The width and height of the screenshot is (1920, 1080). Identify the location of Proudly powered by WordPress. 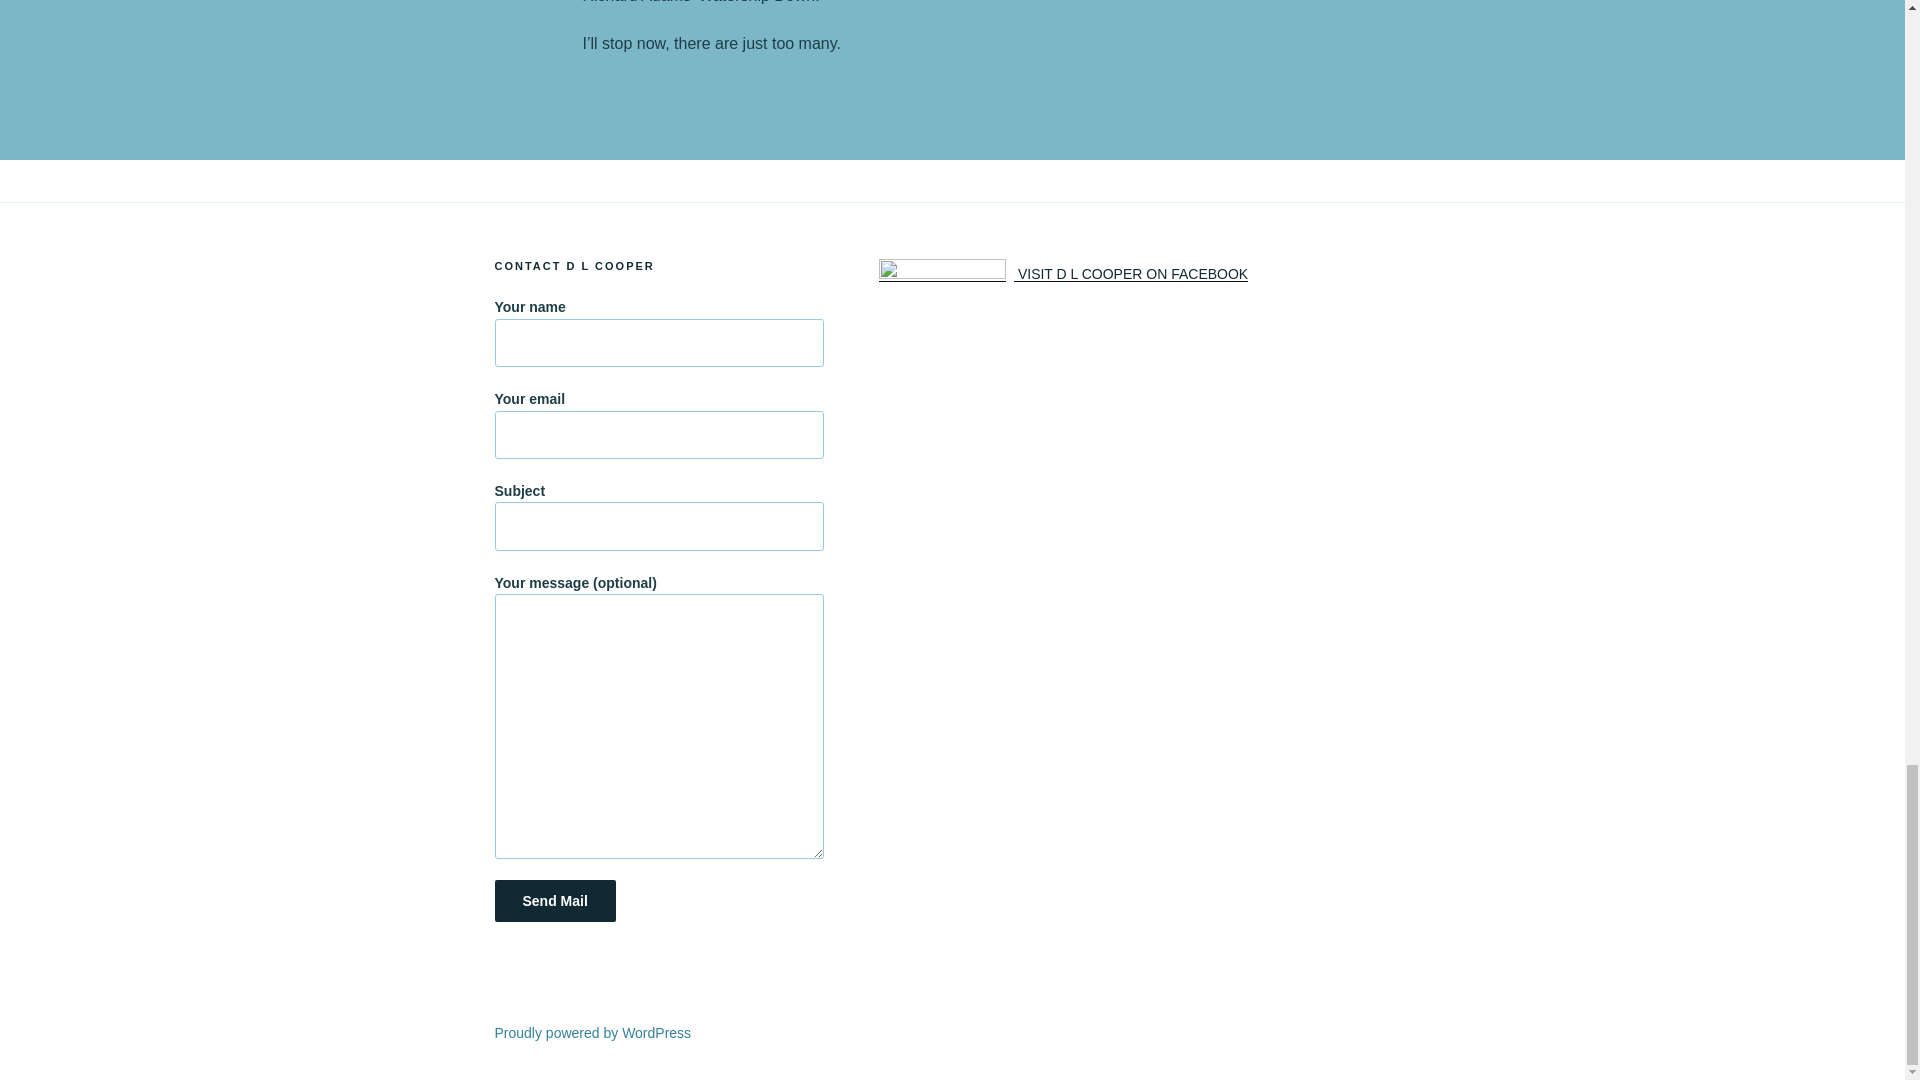
(592, 1032).